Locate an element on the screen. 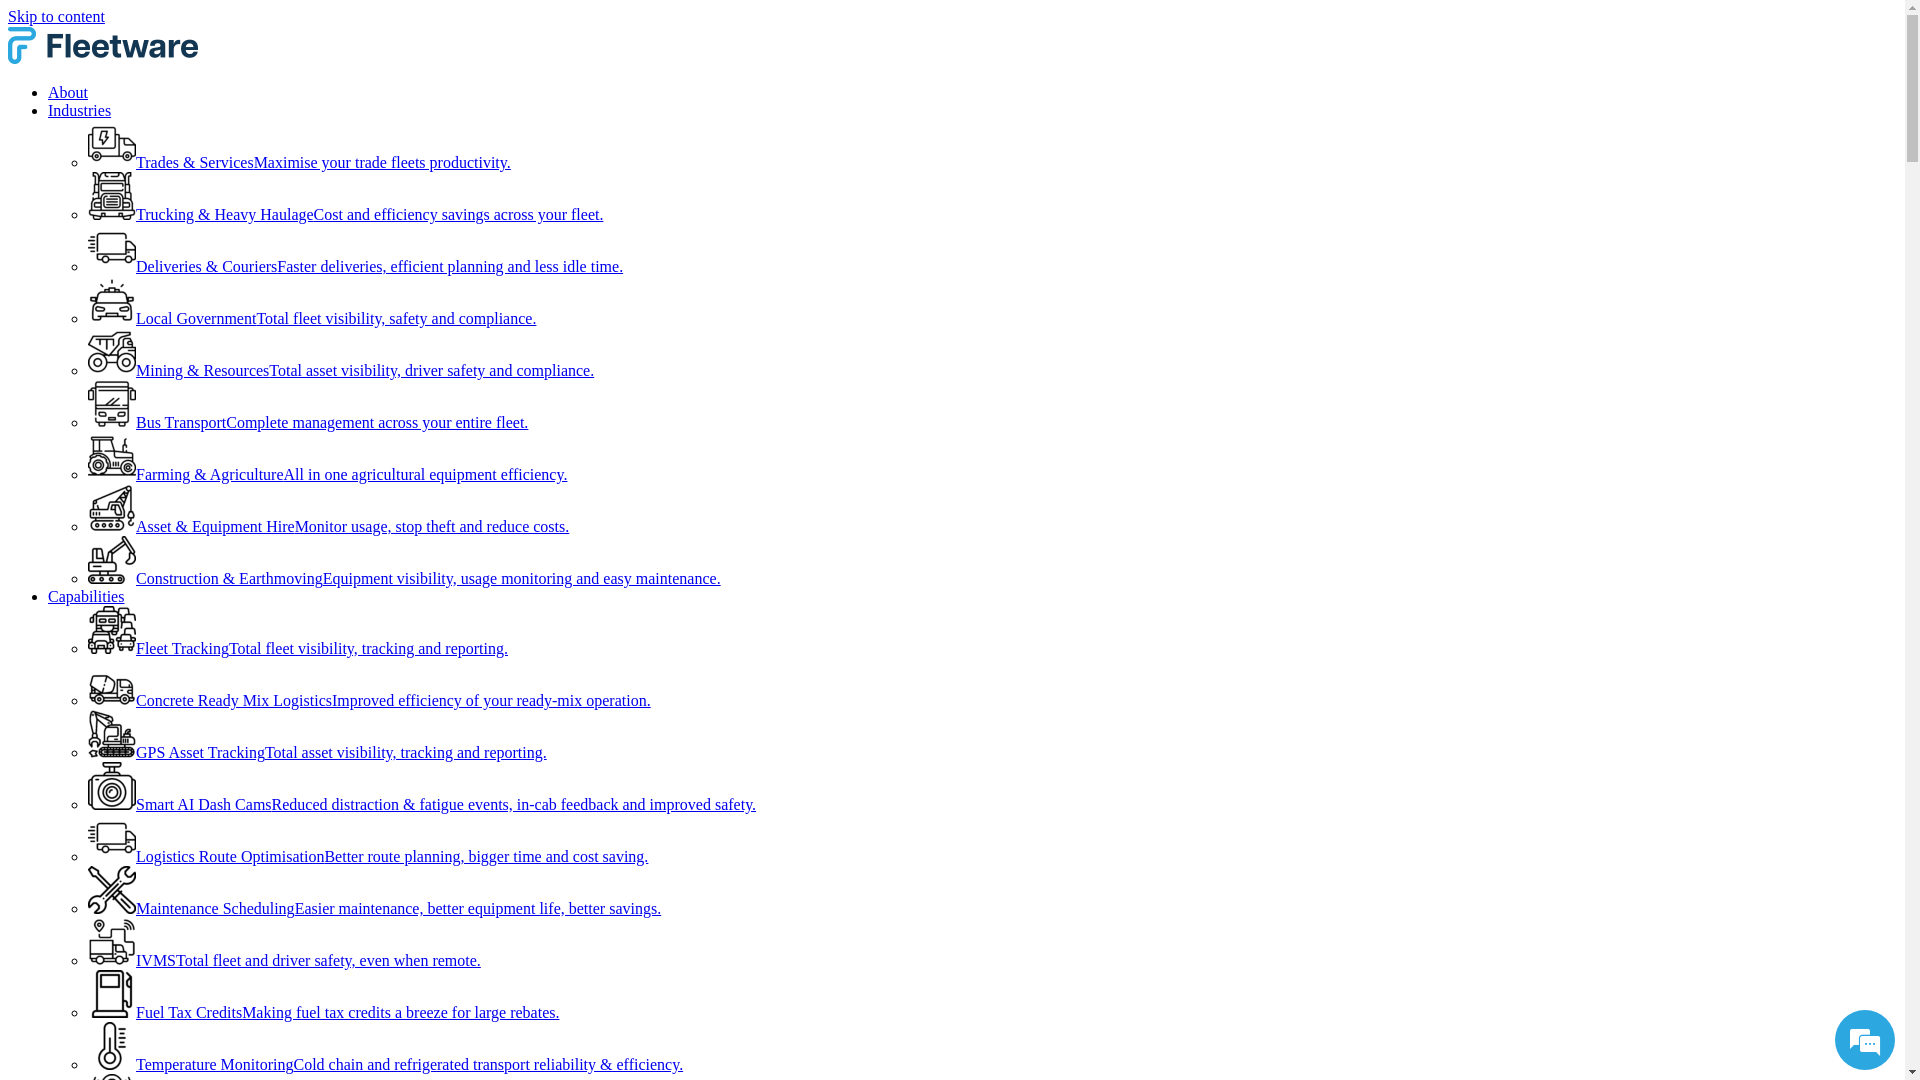 Image resolution: width=1920 pixels, height=1080 pixels. Capabilities is located at coordinates (86, 596).